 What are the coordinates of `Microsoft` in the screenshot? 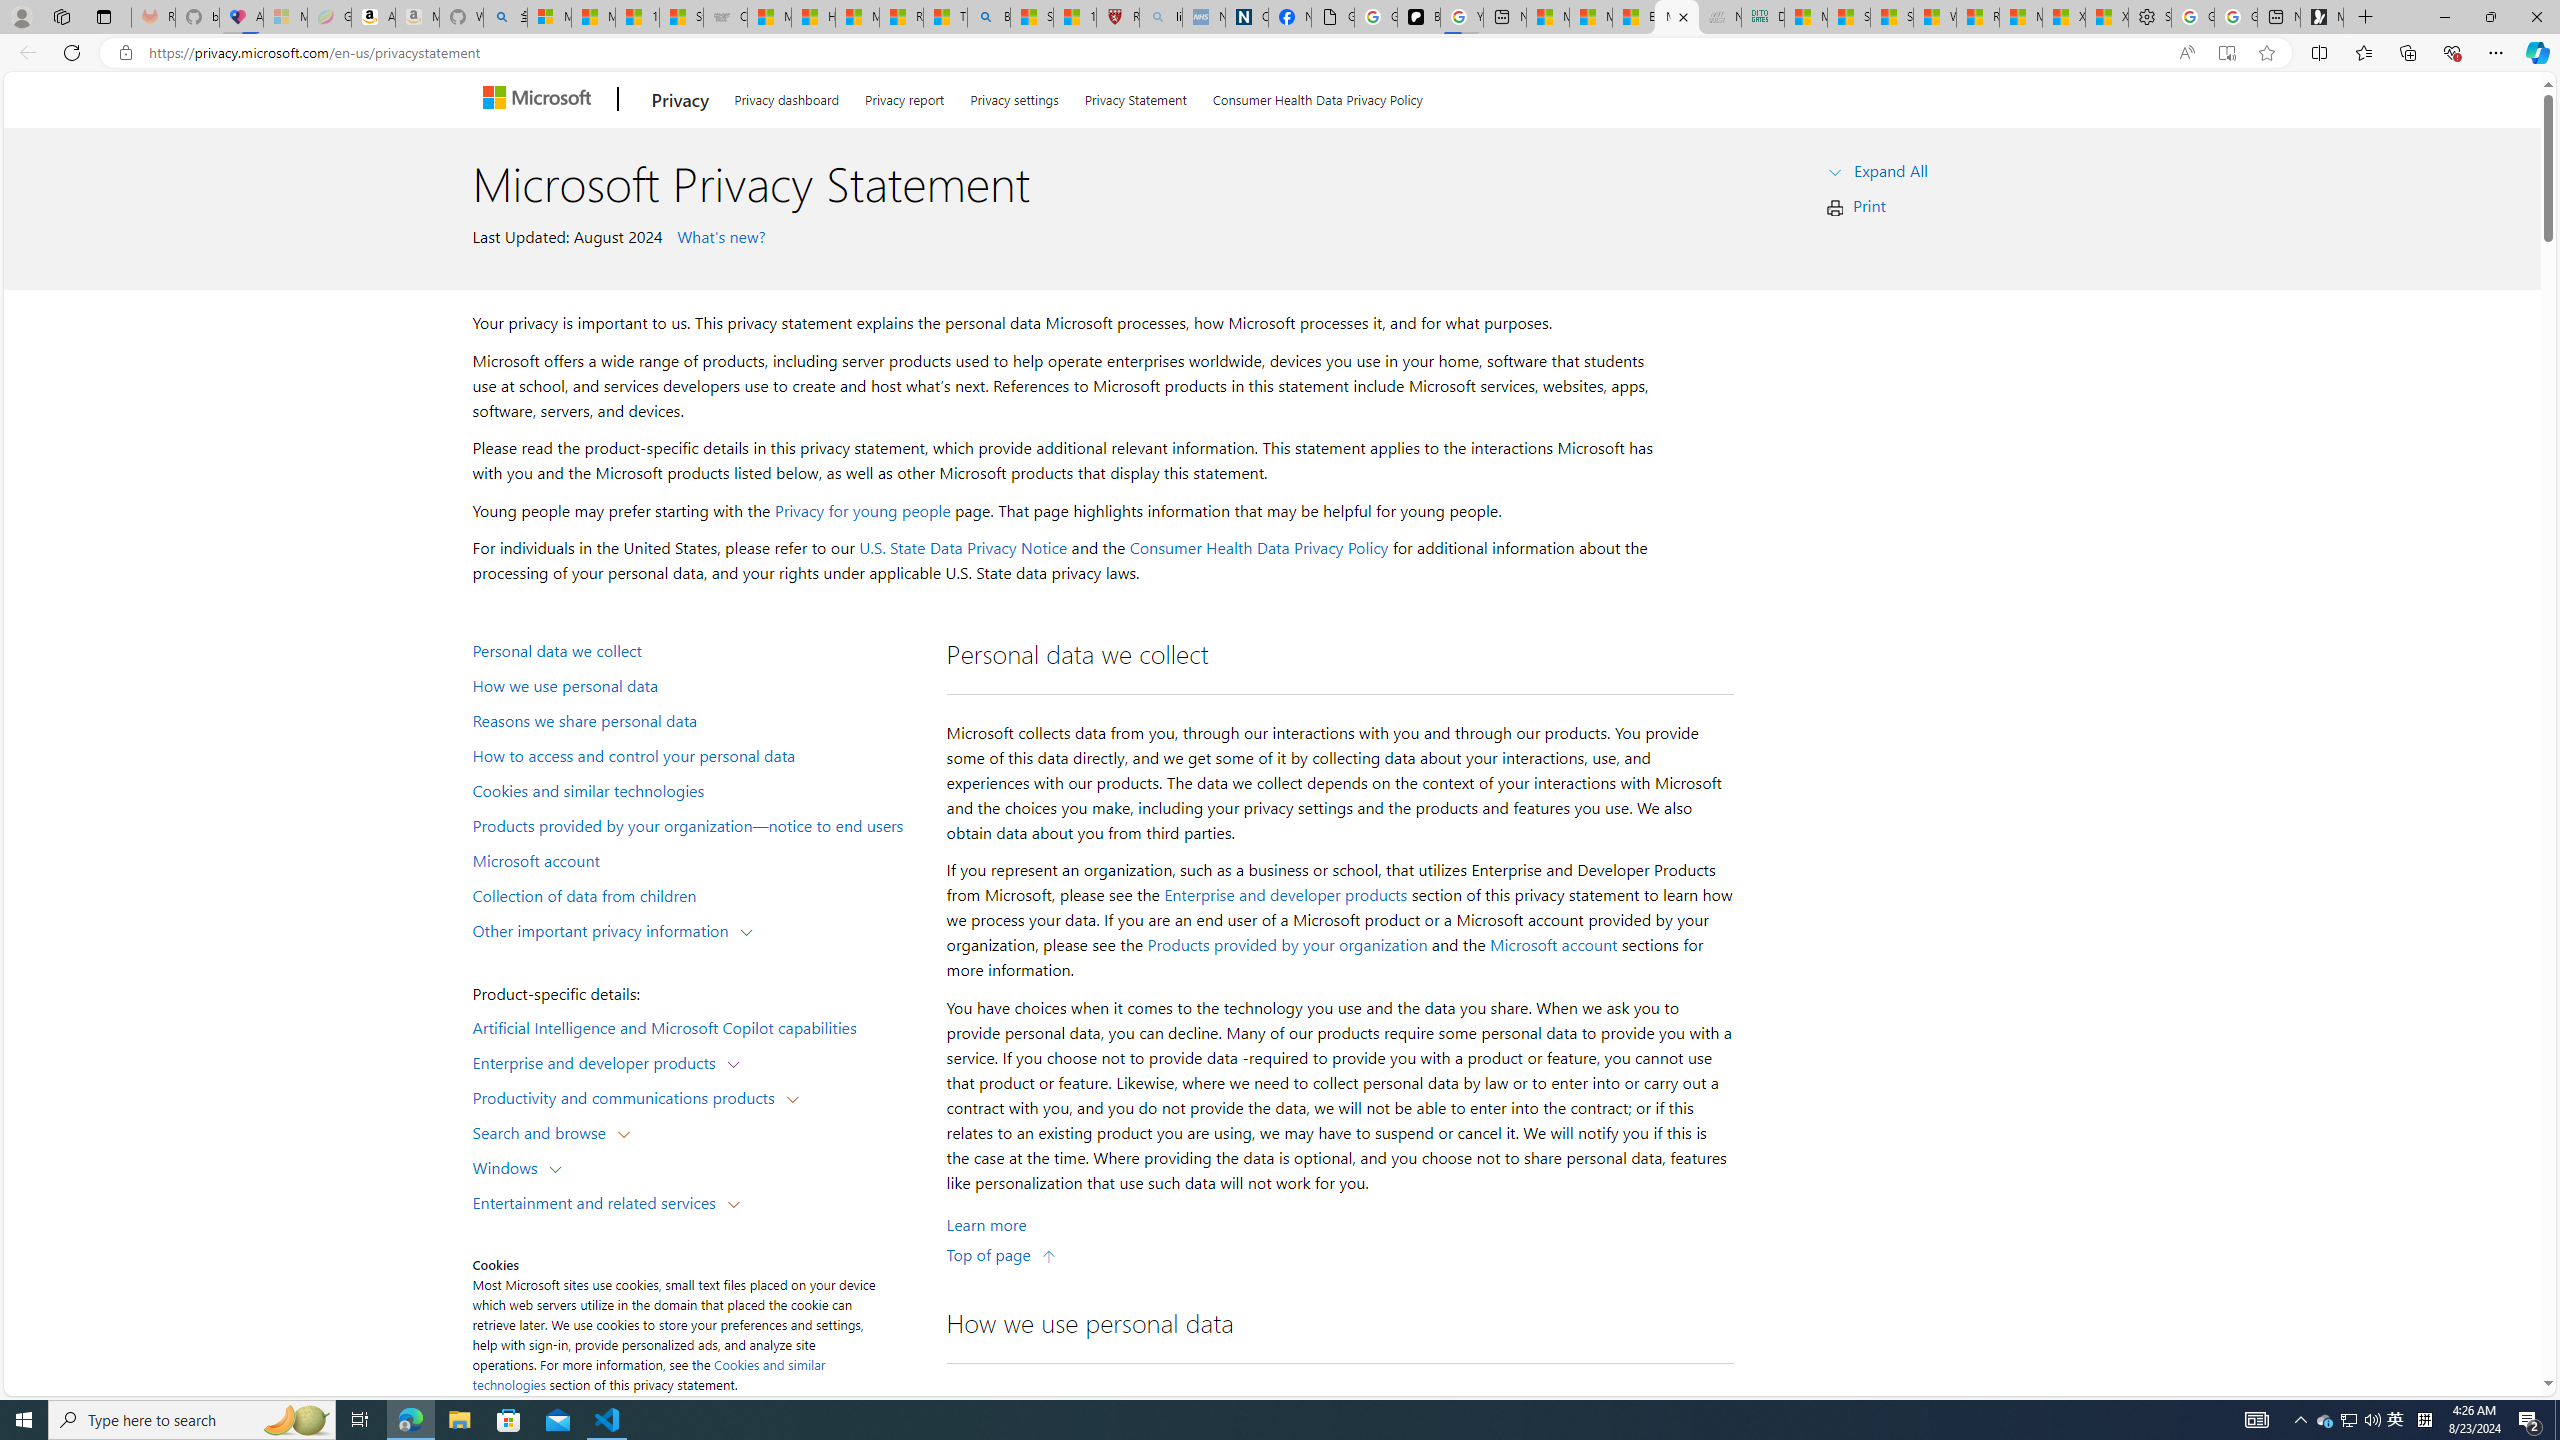 It's located at (540, 100).